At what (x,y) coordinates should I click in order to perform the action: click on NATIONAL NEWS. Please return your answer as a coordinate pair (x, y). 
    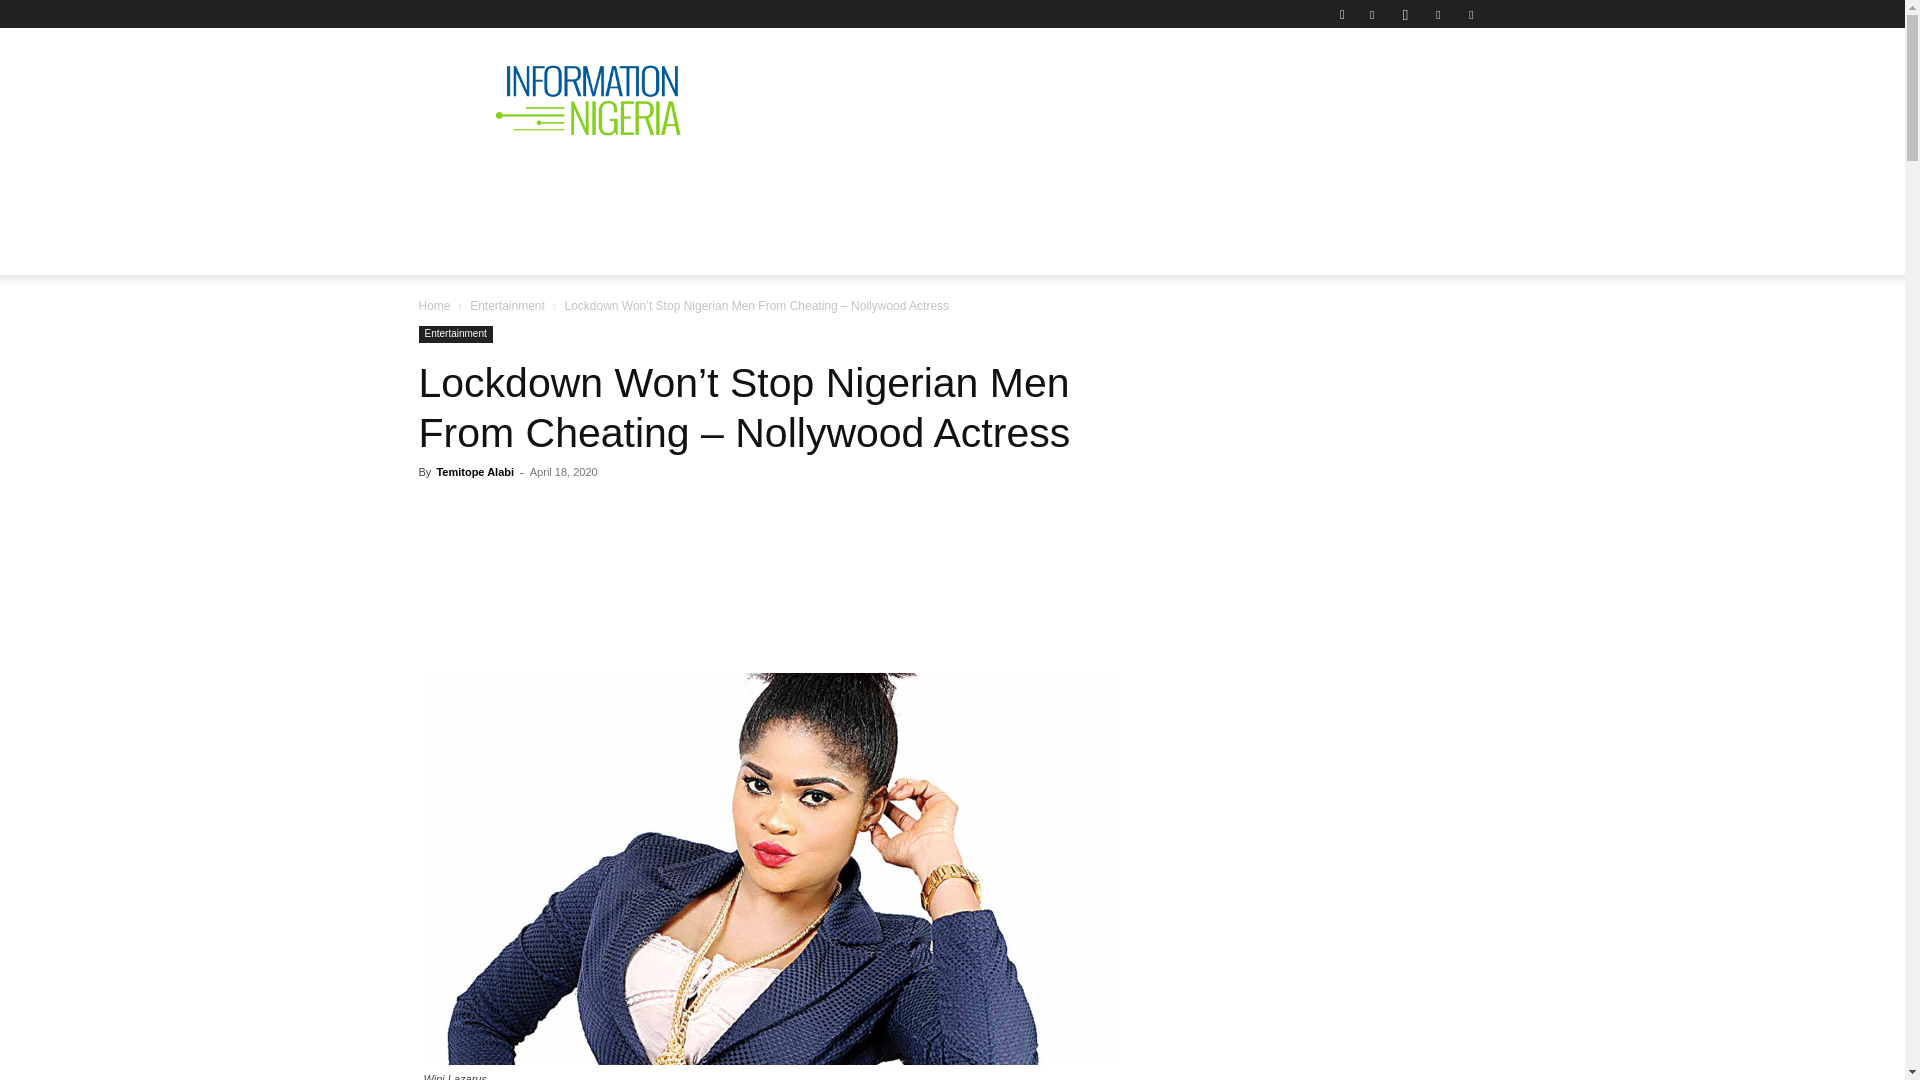
    Looking at the image, I should click on (586, 184).